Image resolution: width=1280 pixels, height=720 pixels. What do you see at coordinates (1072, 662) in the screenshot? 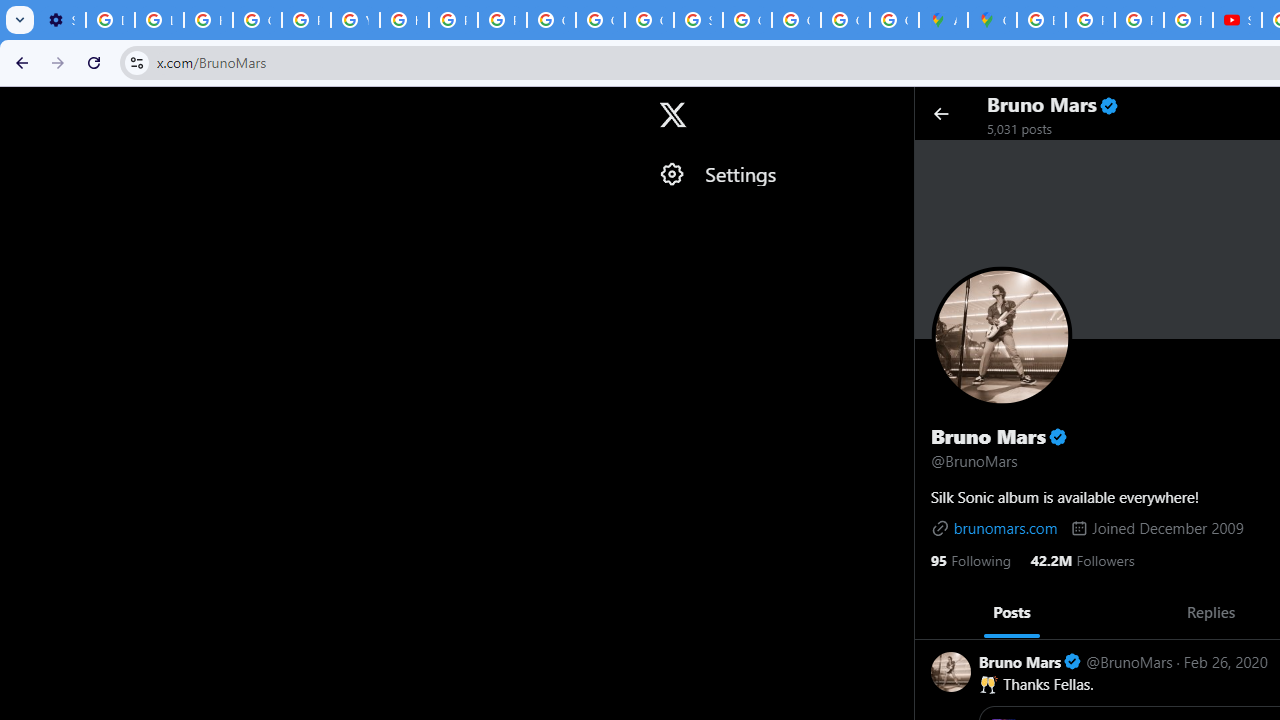
I see `Verified account` at bounding box center [1072, 662].